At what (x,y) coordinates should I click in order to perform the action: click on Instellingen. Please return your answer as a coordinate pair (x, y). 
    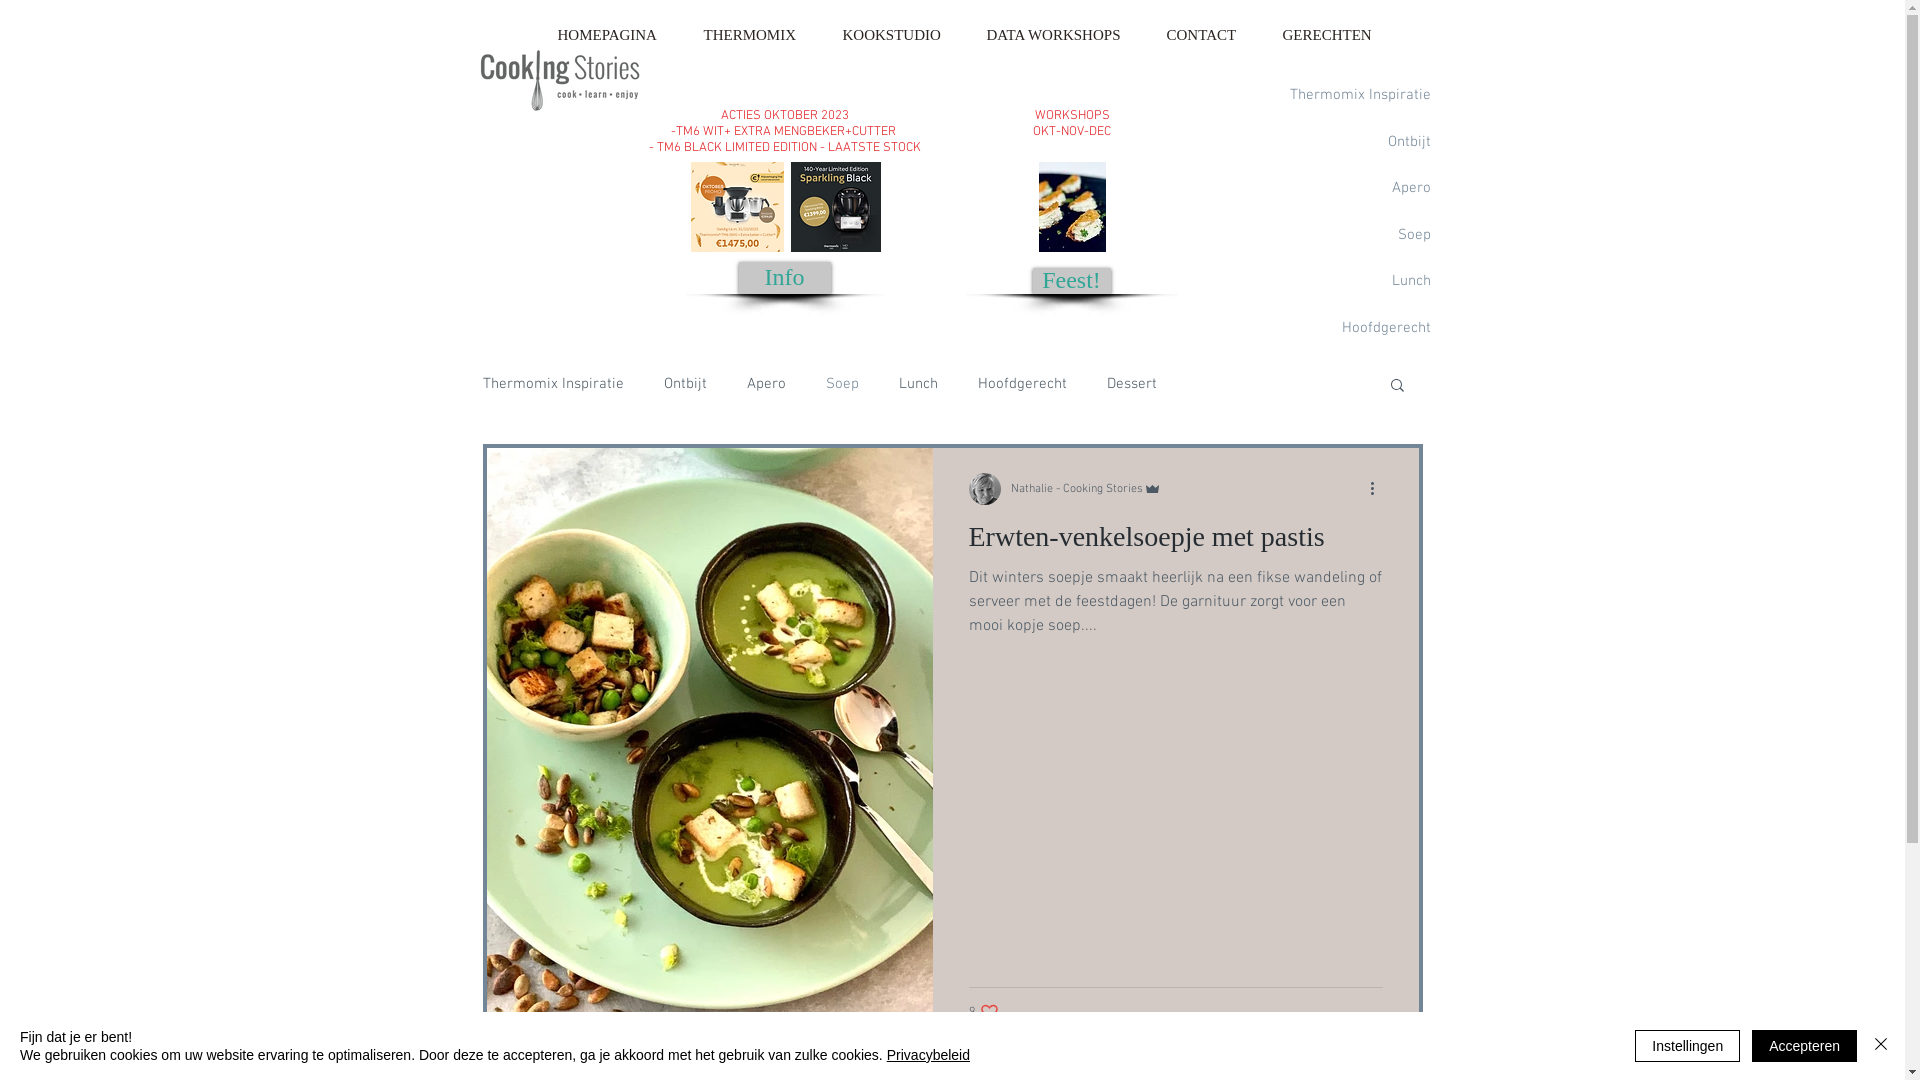
    Looking at the image, I should click on (1688, 1046).